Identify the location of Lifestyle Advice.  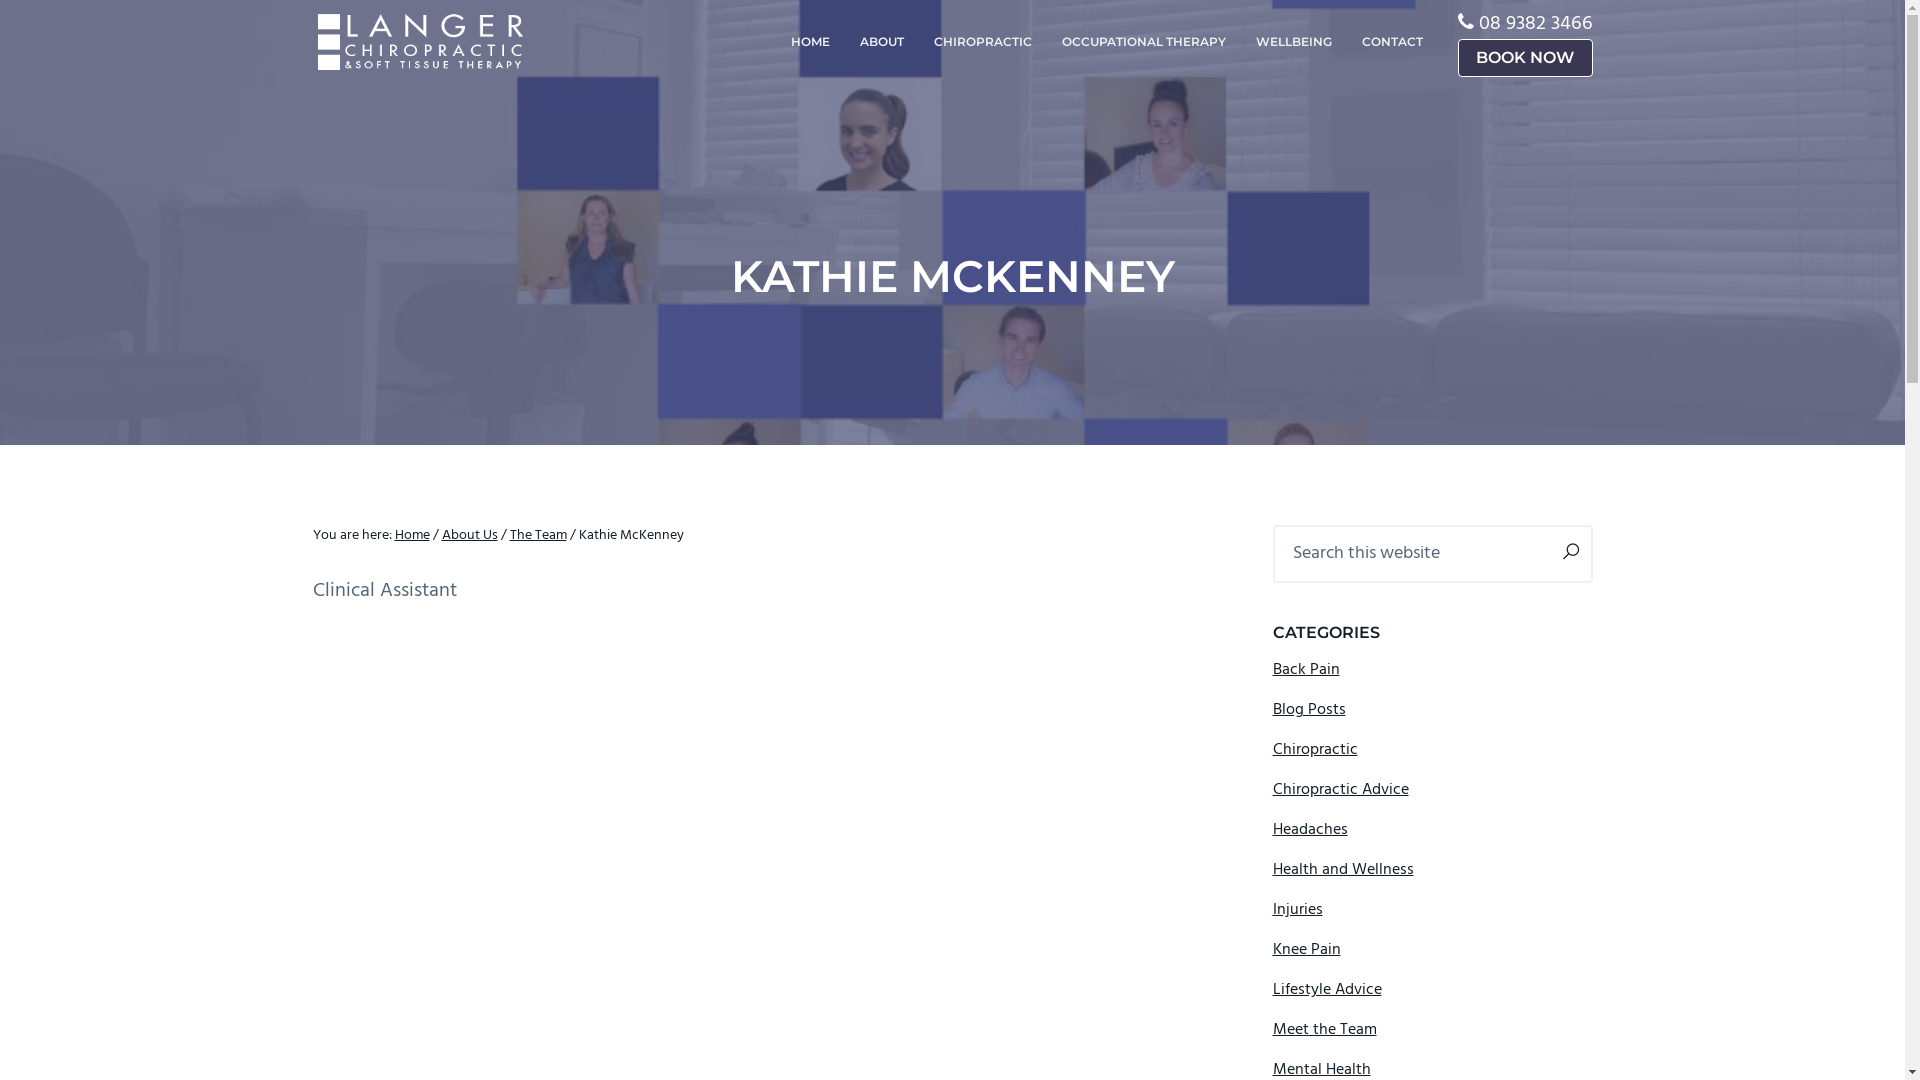
(1326, 990).